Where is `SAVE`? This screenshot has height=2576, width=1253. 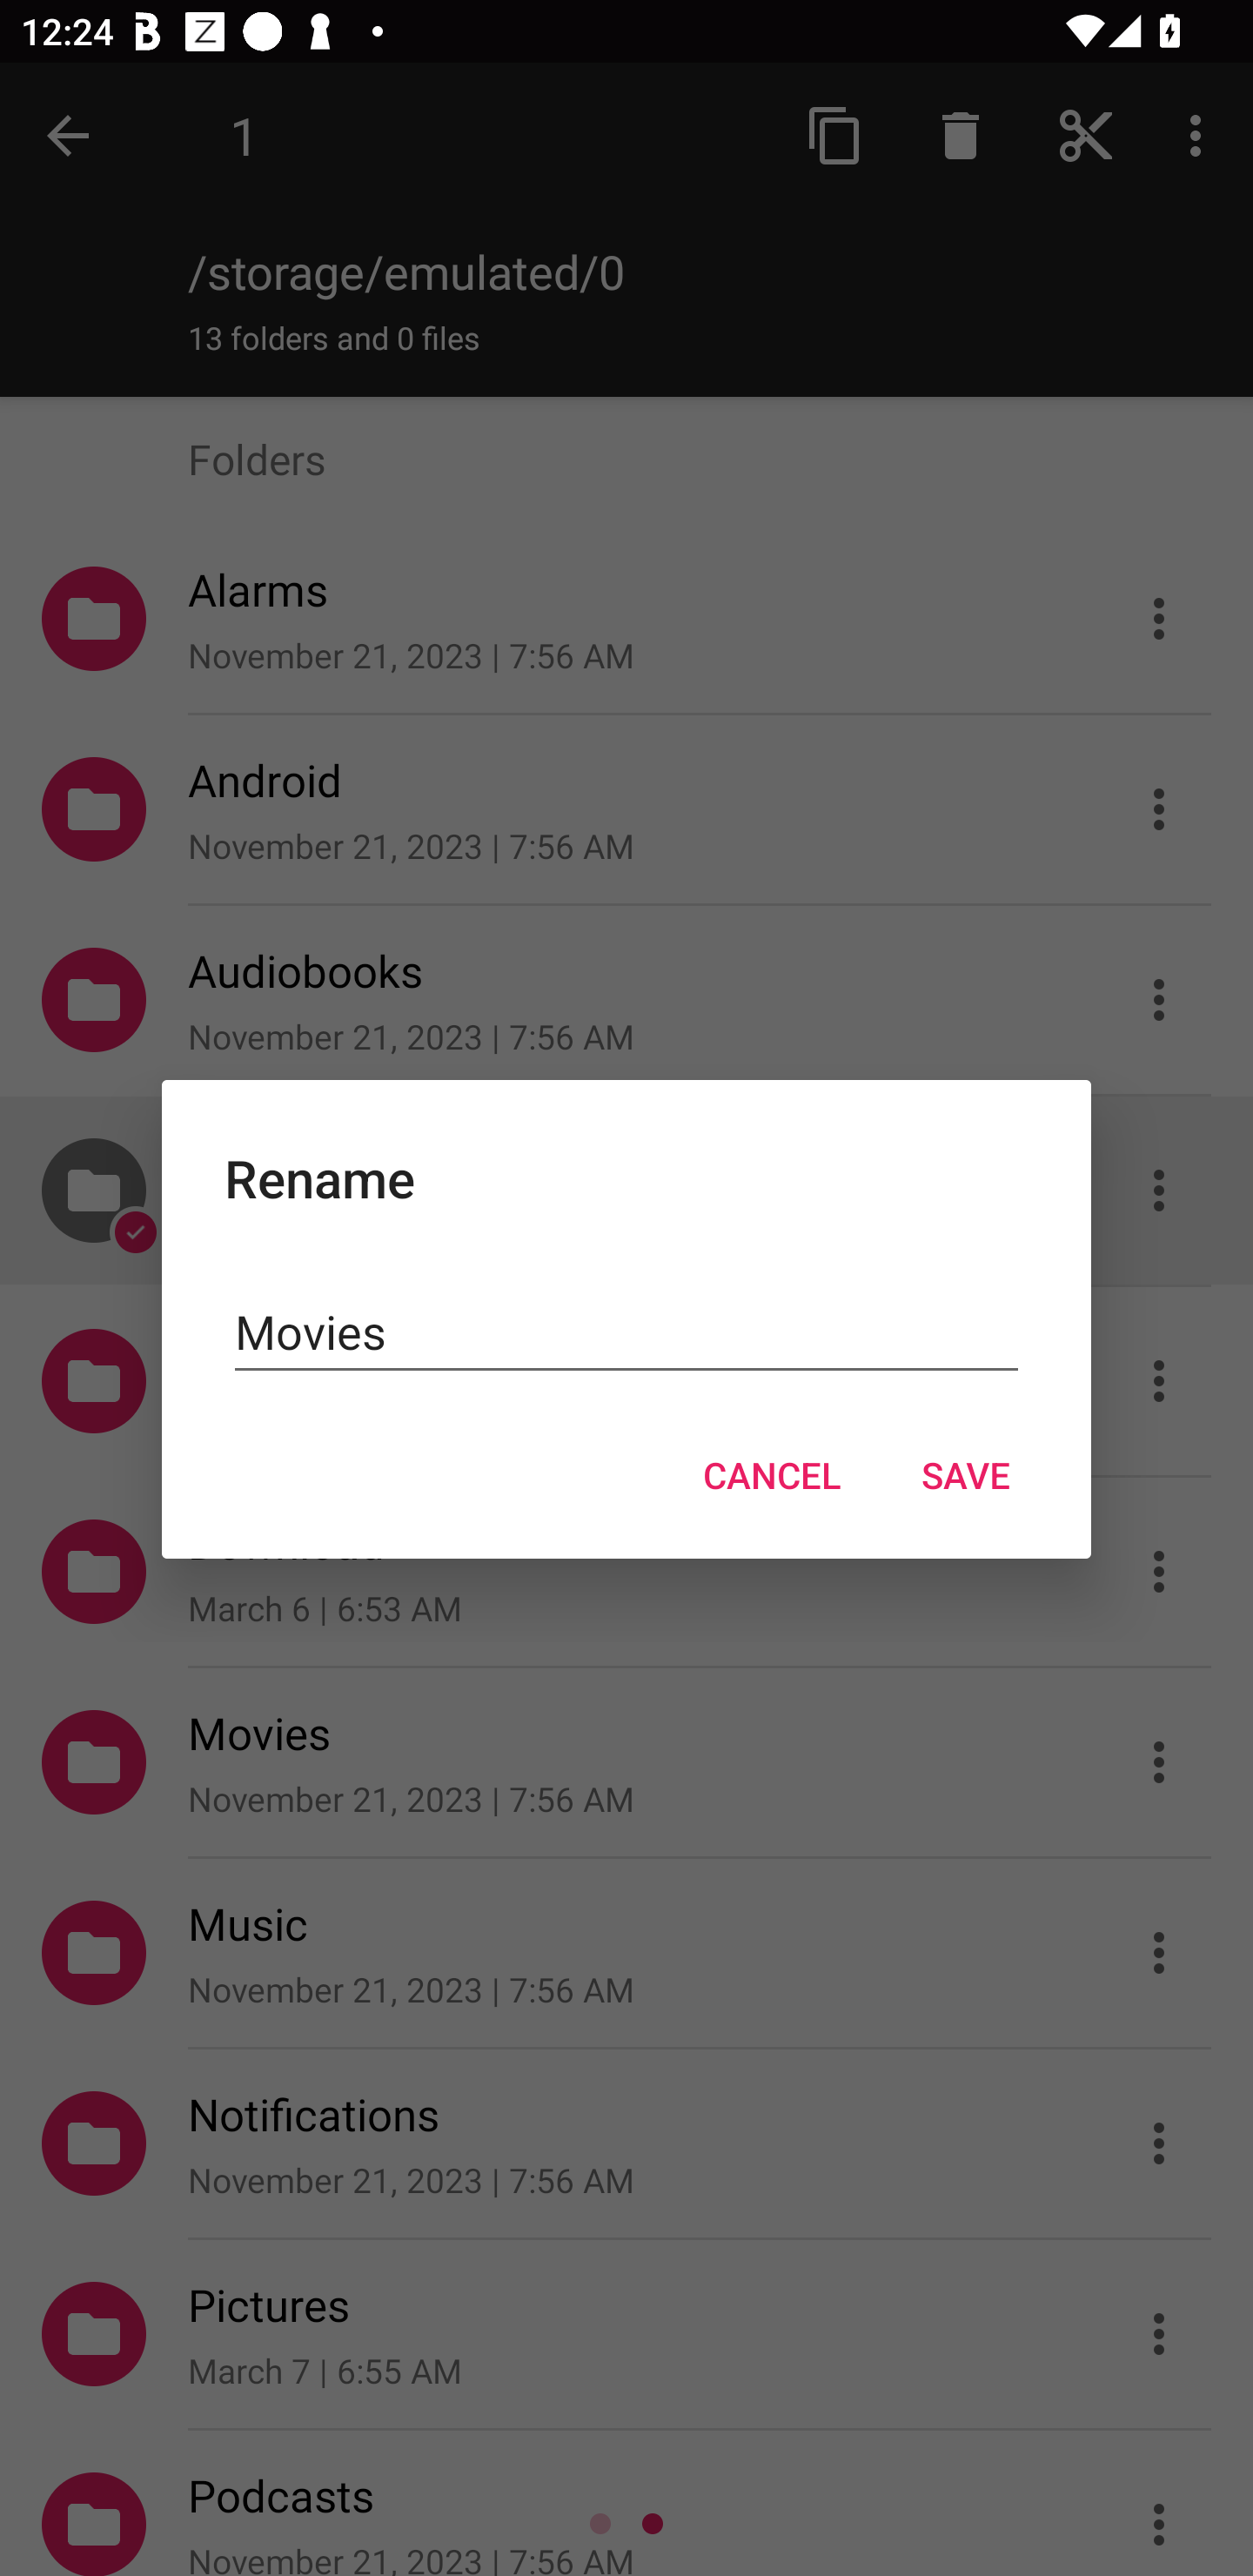
SAVE is located at coordinates (966, 1474).